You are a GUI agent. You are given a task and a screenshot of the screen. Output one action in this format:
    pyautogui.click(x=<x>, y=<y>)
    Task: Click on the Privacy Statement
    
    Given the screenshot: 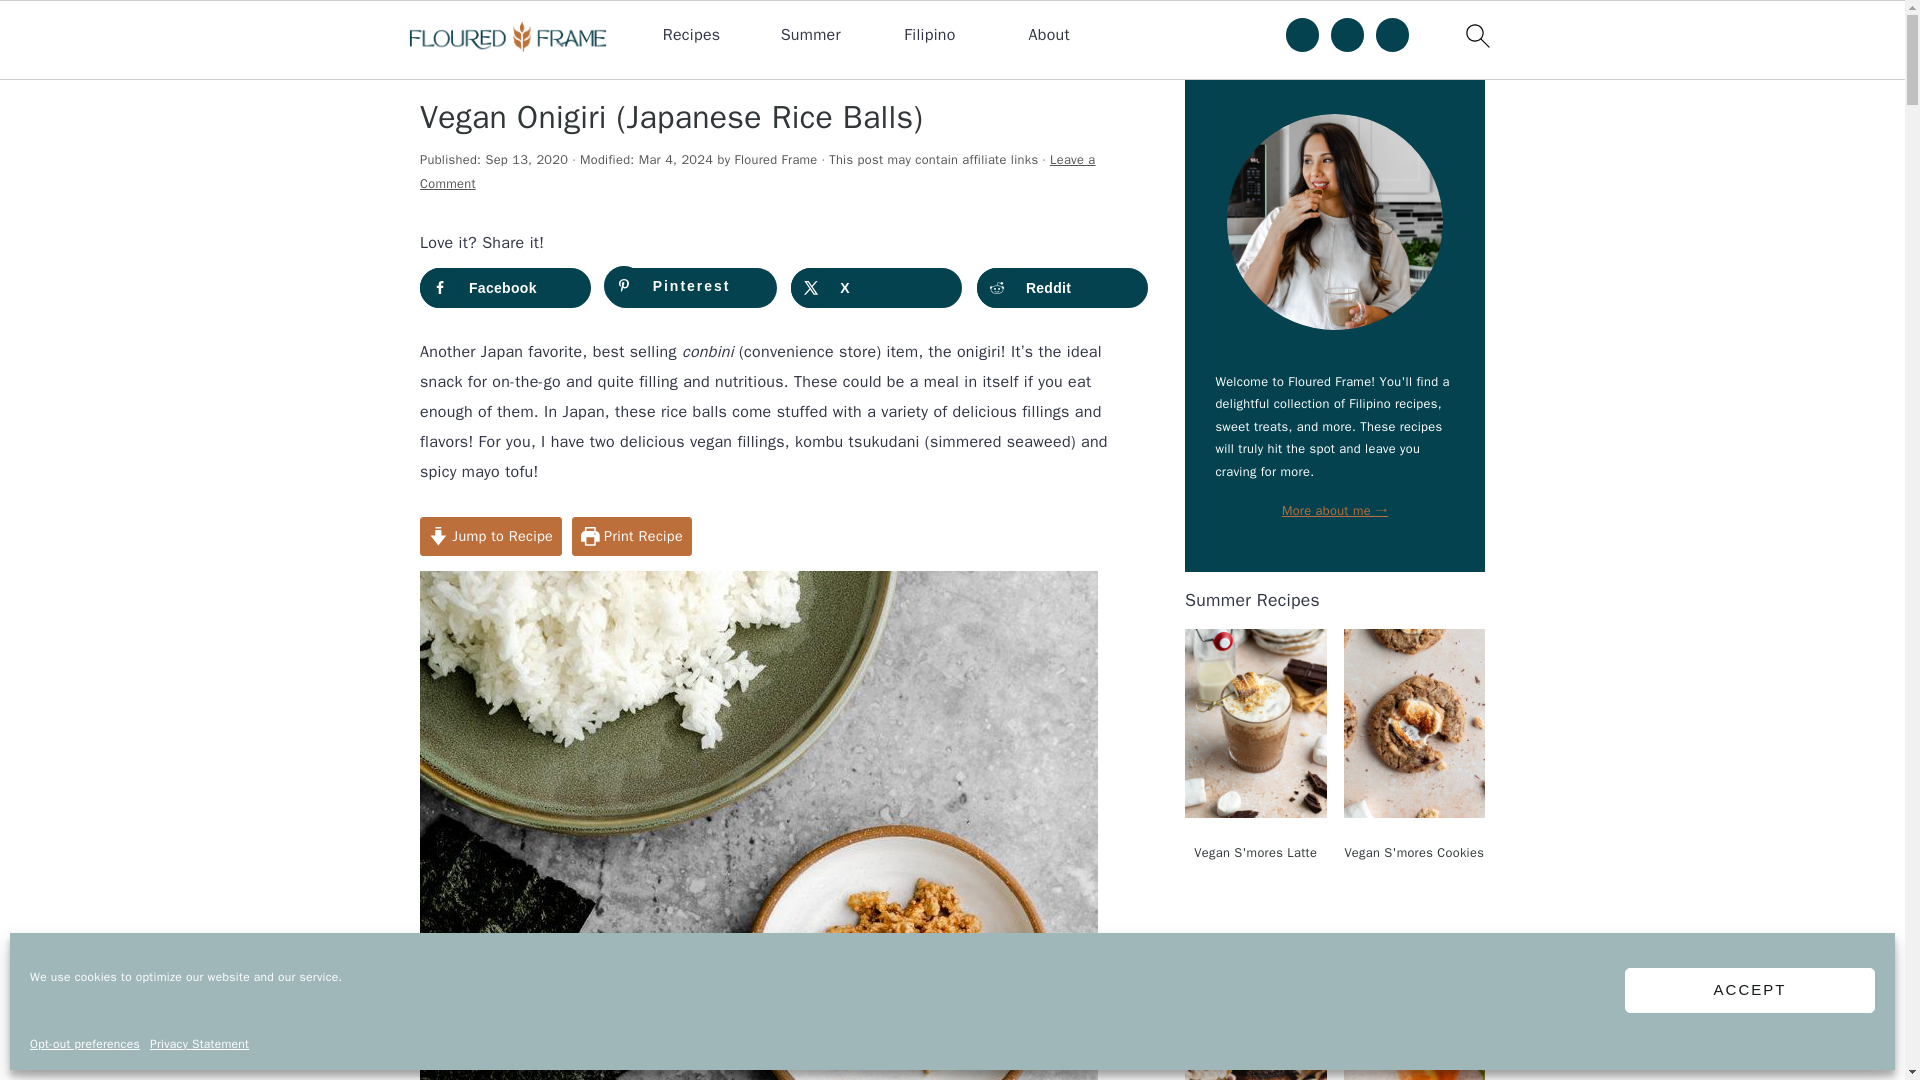 What is the action you would take?
    pyautogui.click(x=199, y=1044)
    